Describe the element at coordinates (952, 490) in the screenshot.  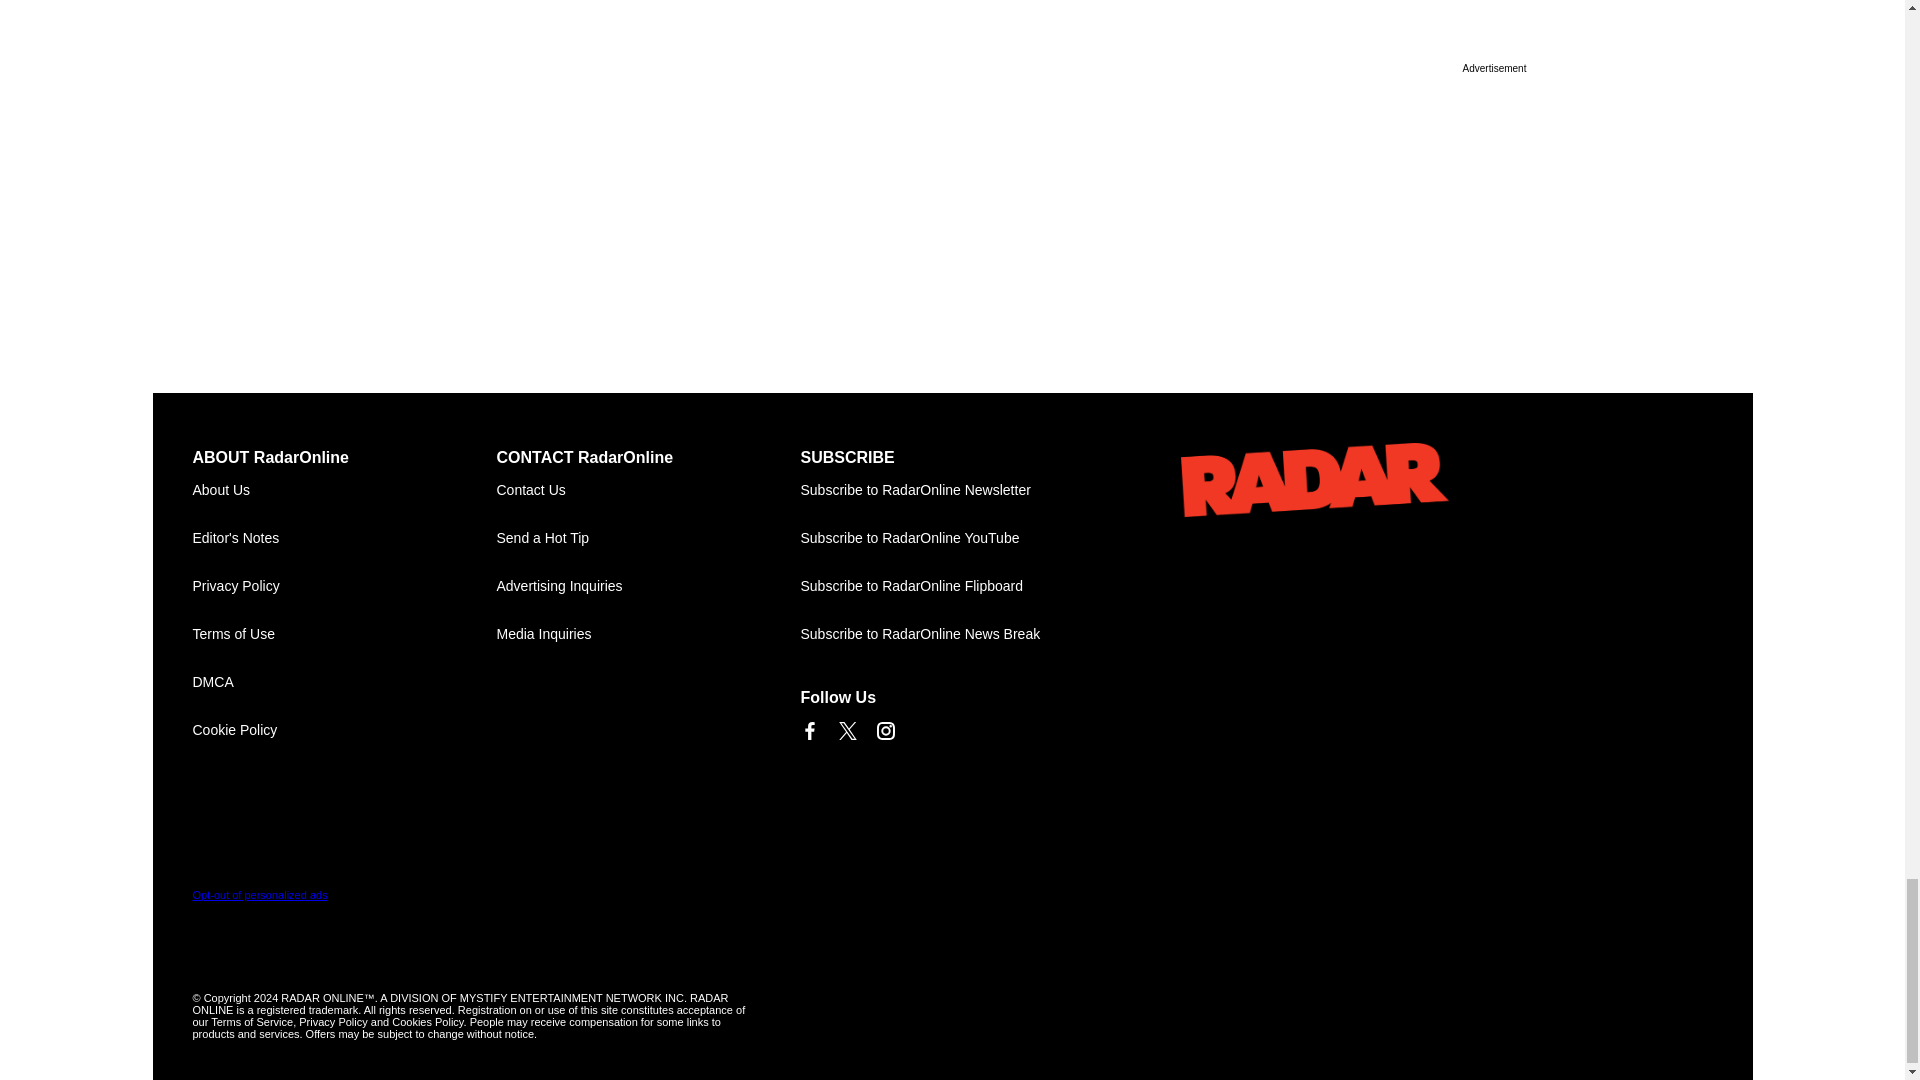
I see `Subscribe` at that location.